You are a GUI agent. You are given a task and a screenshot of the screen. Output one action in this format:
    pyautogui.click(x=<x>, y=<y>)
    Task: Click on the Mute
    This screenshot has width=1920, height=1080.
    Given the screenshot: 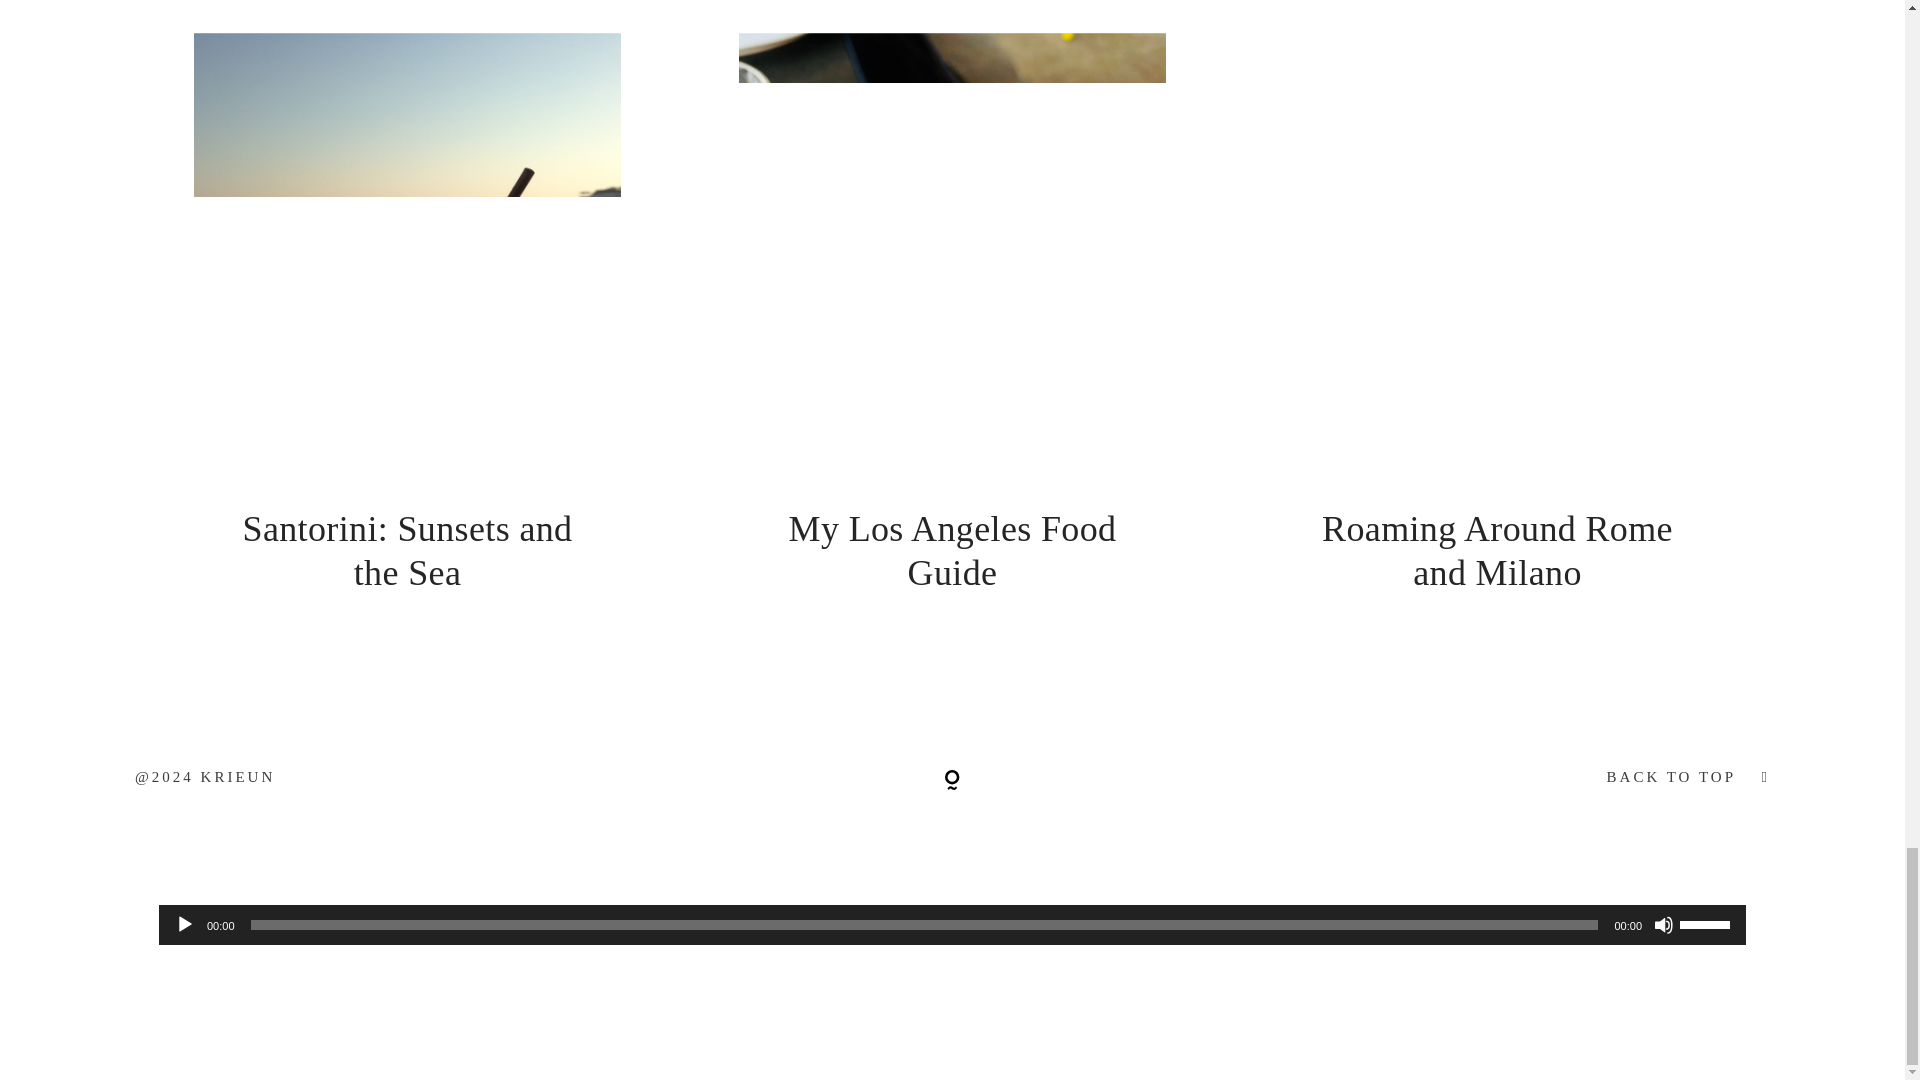 What is the action you would take?
    pyautogui.click(x=1664, y=924)
    